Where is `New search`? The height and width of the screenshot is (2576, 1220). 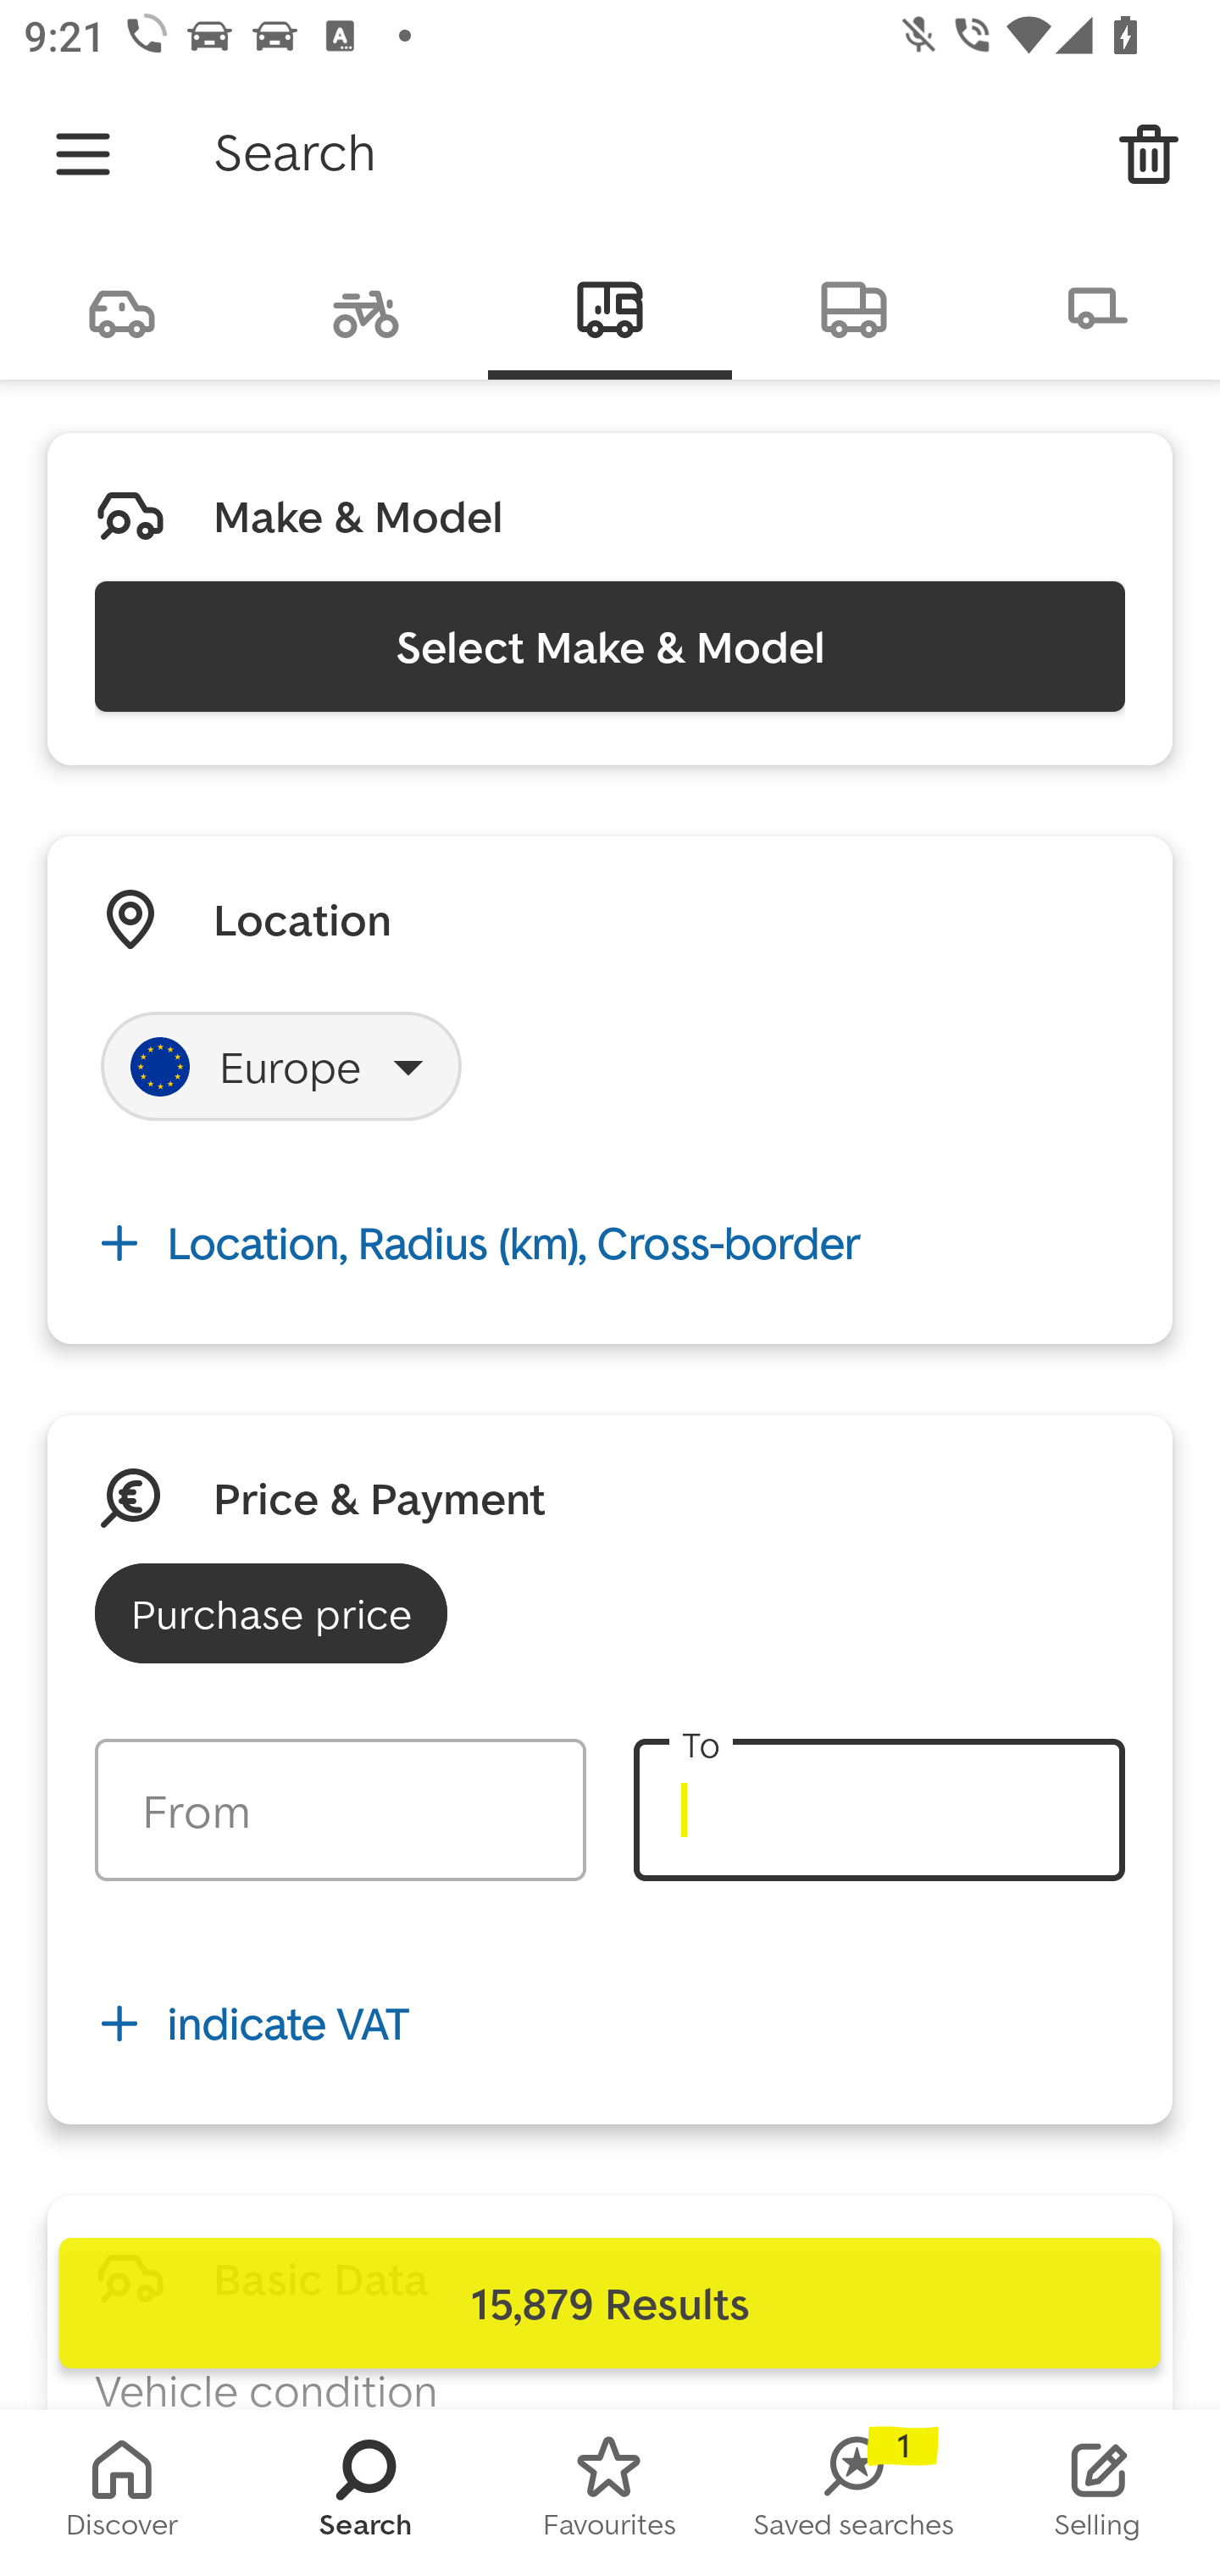
New search is located at coordinates (1149, 154).